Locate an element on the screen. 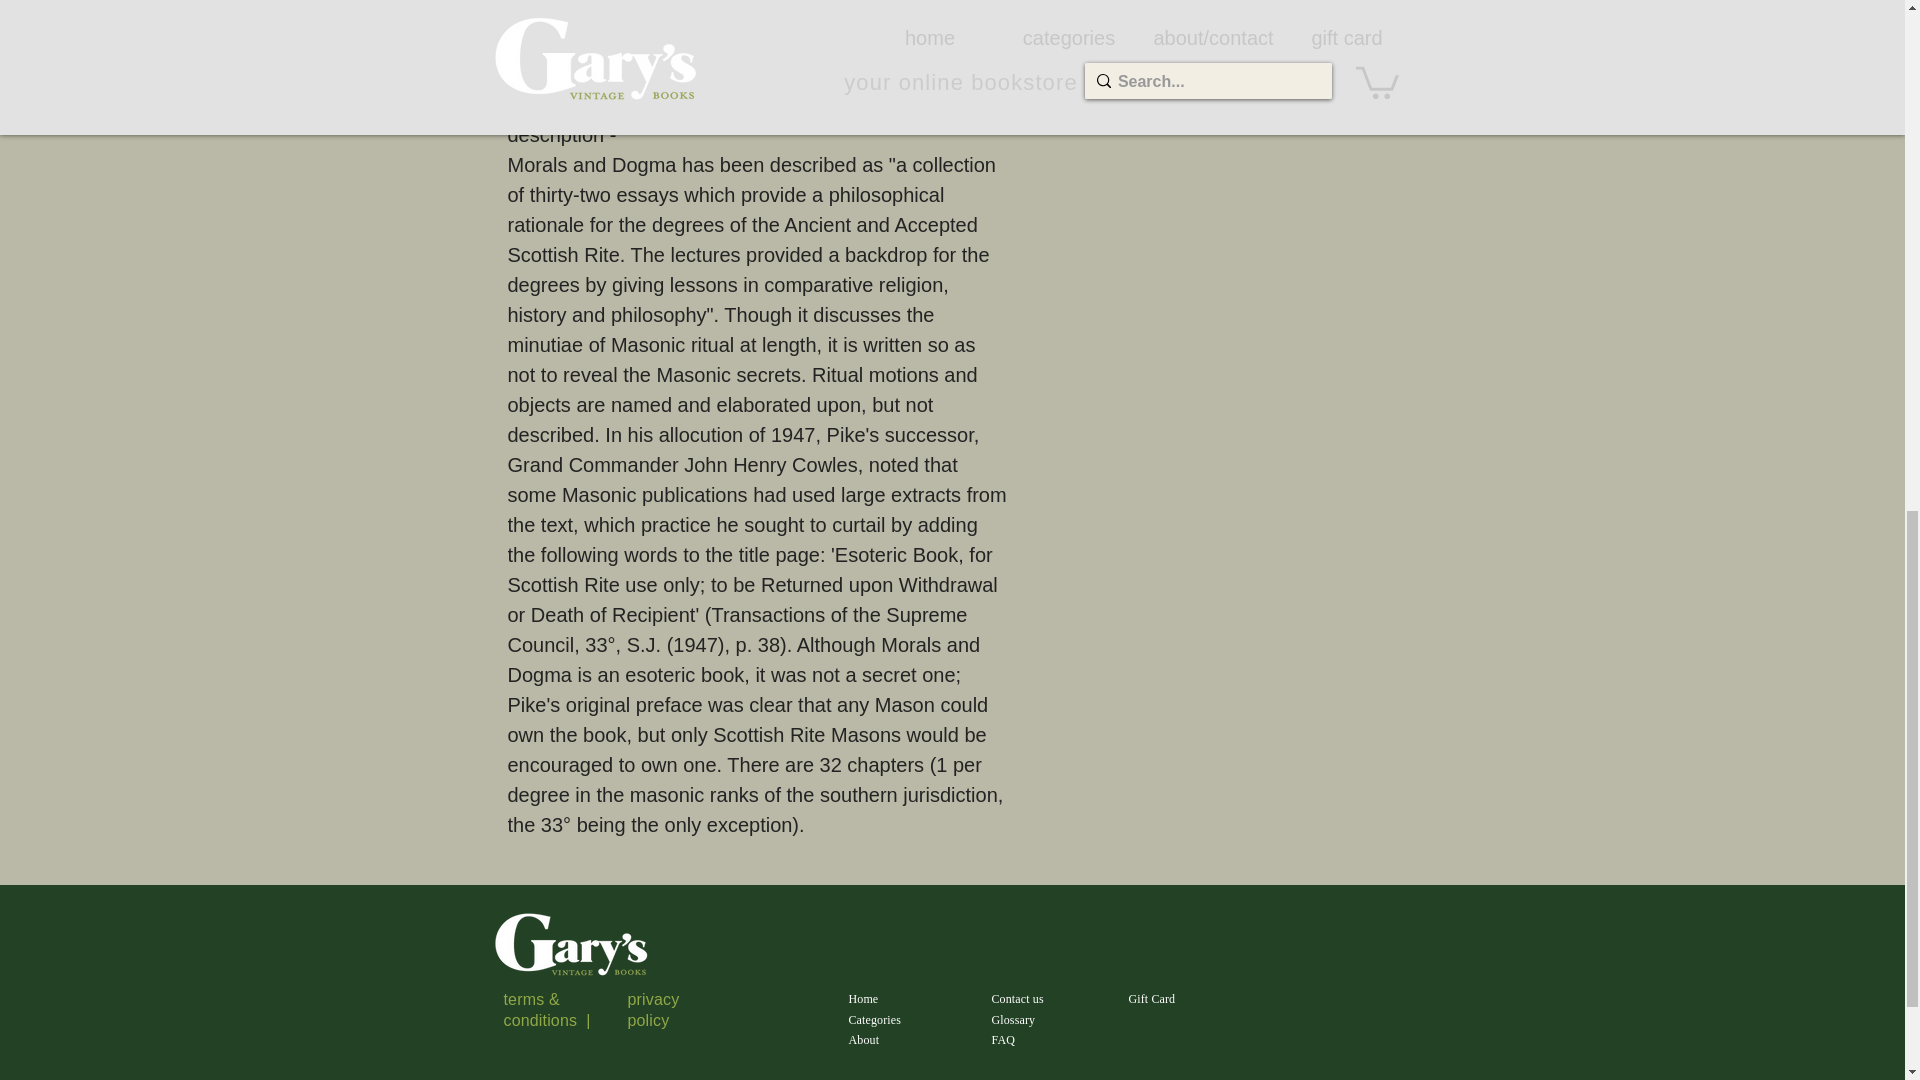  Home is located at coordinates (862, 998).